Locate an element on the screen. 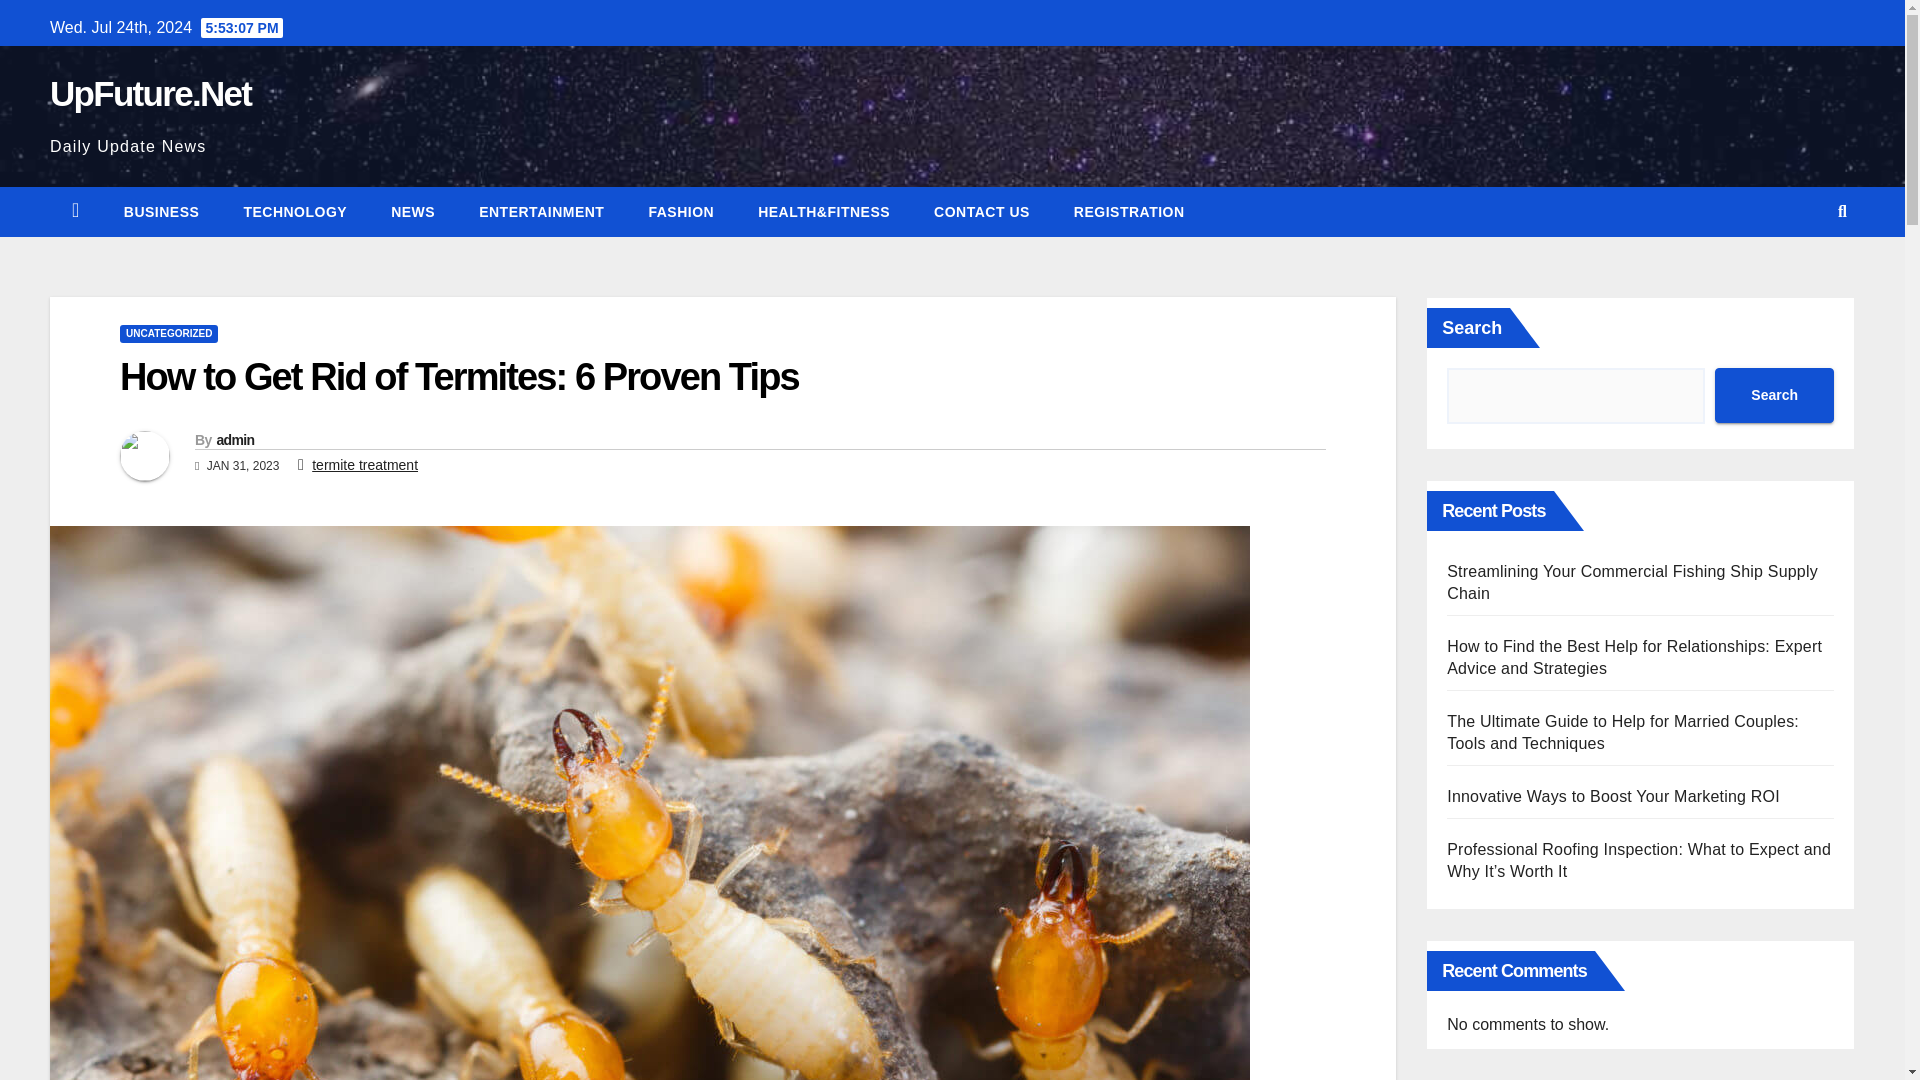 The image size is (1920, 1080). Entertainment is located at coordinates (540, 210).